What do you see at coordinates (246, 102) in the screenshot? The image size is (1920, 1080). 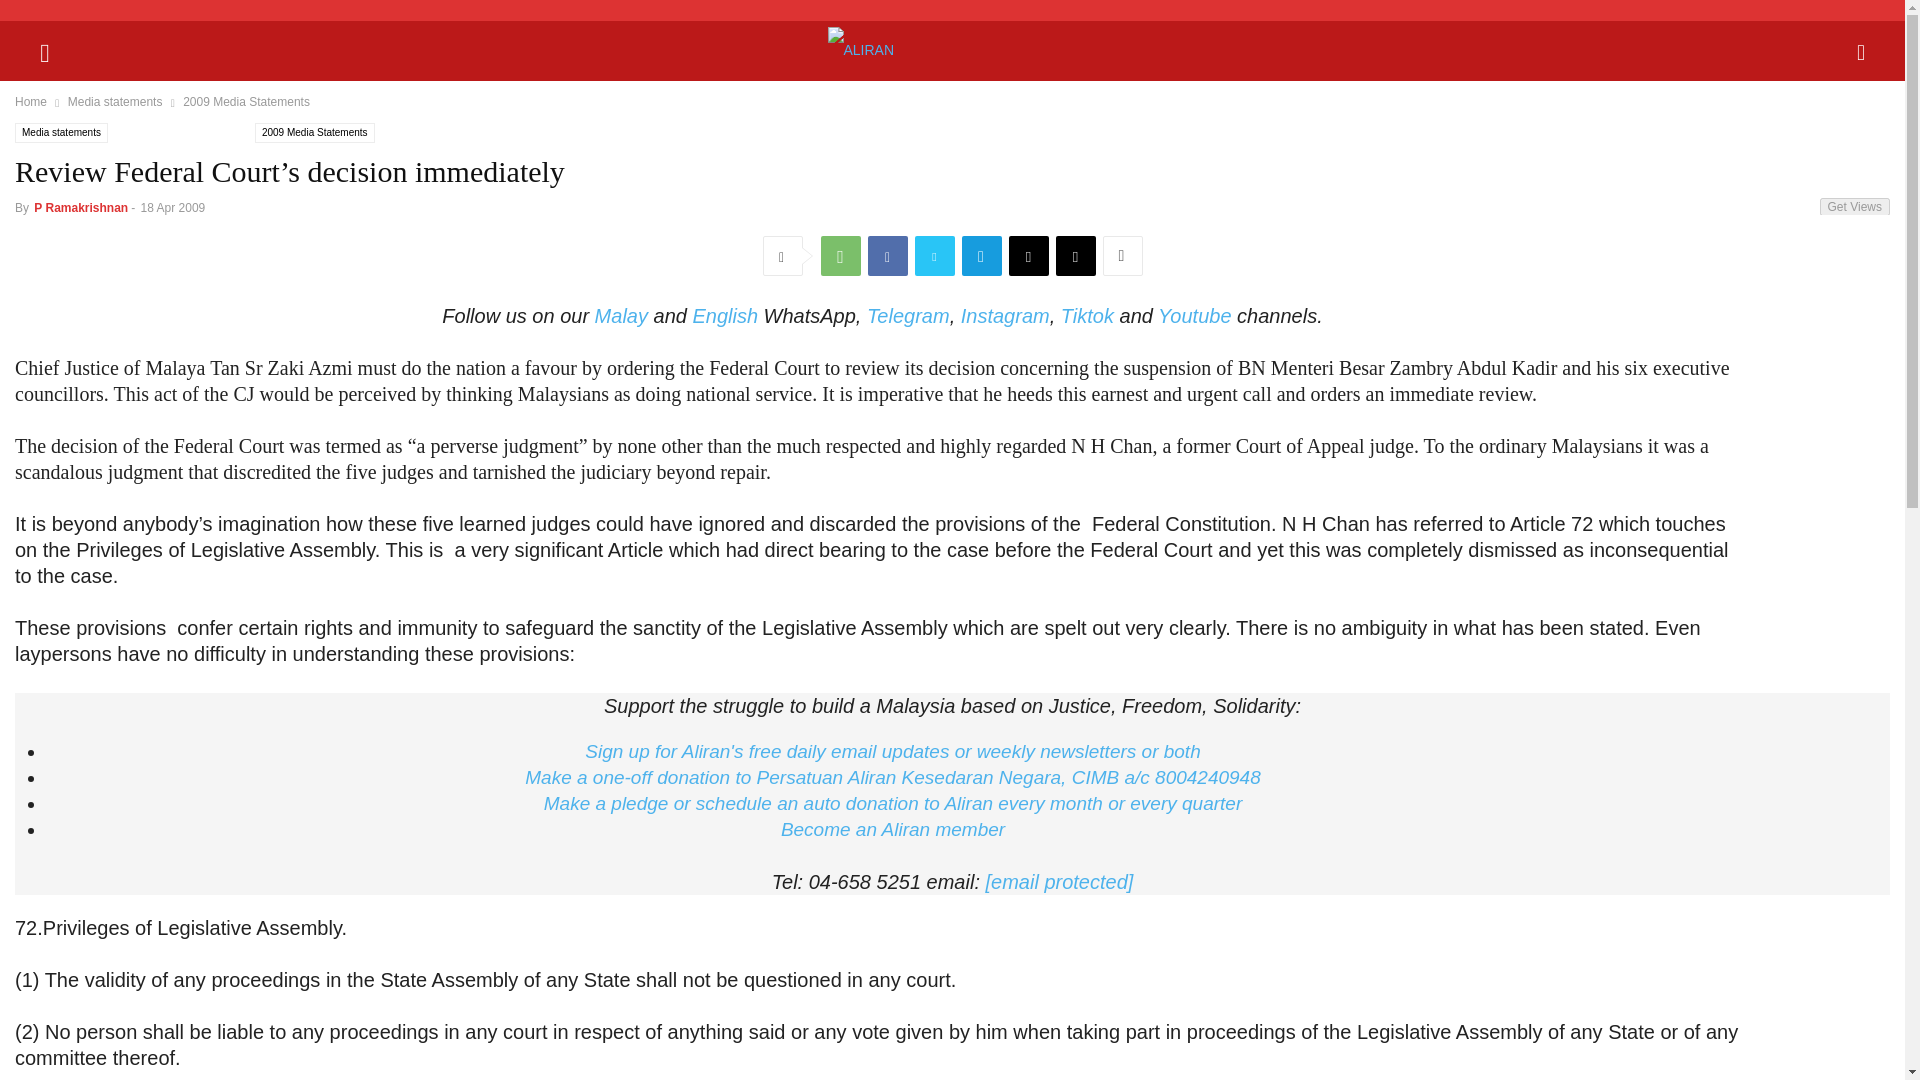 I see `2009 Media Statements` at bounding box center [246, 102].